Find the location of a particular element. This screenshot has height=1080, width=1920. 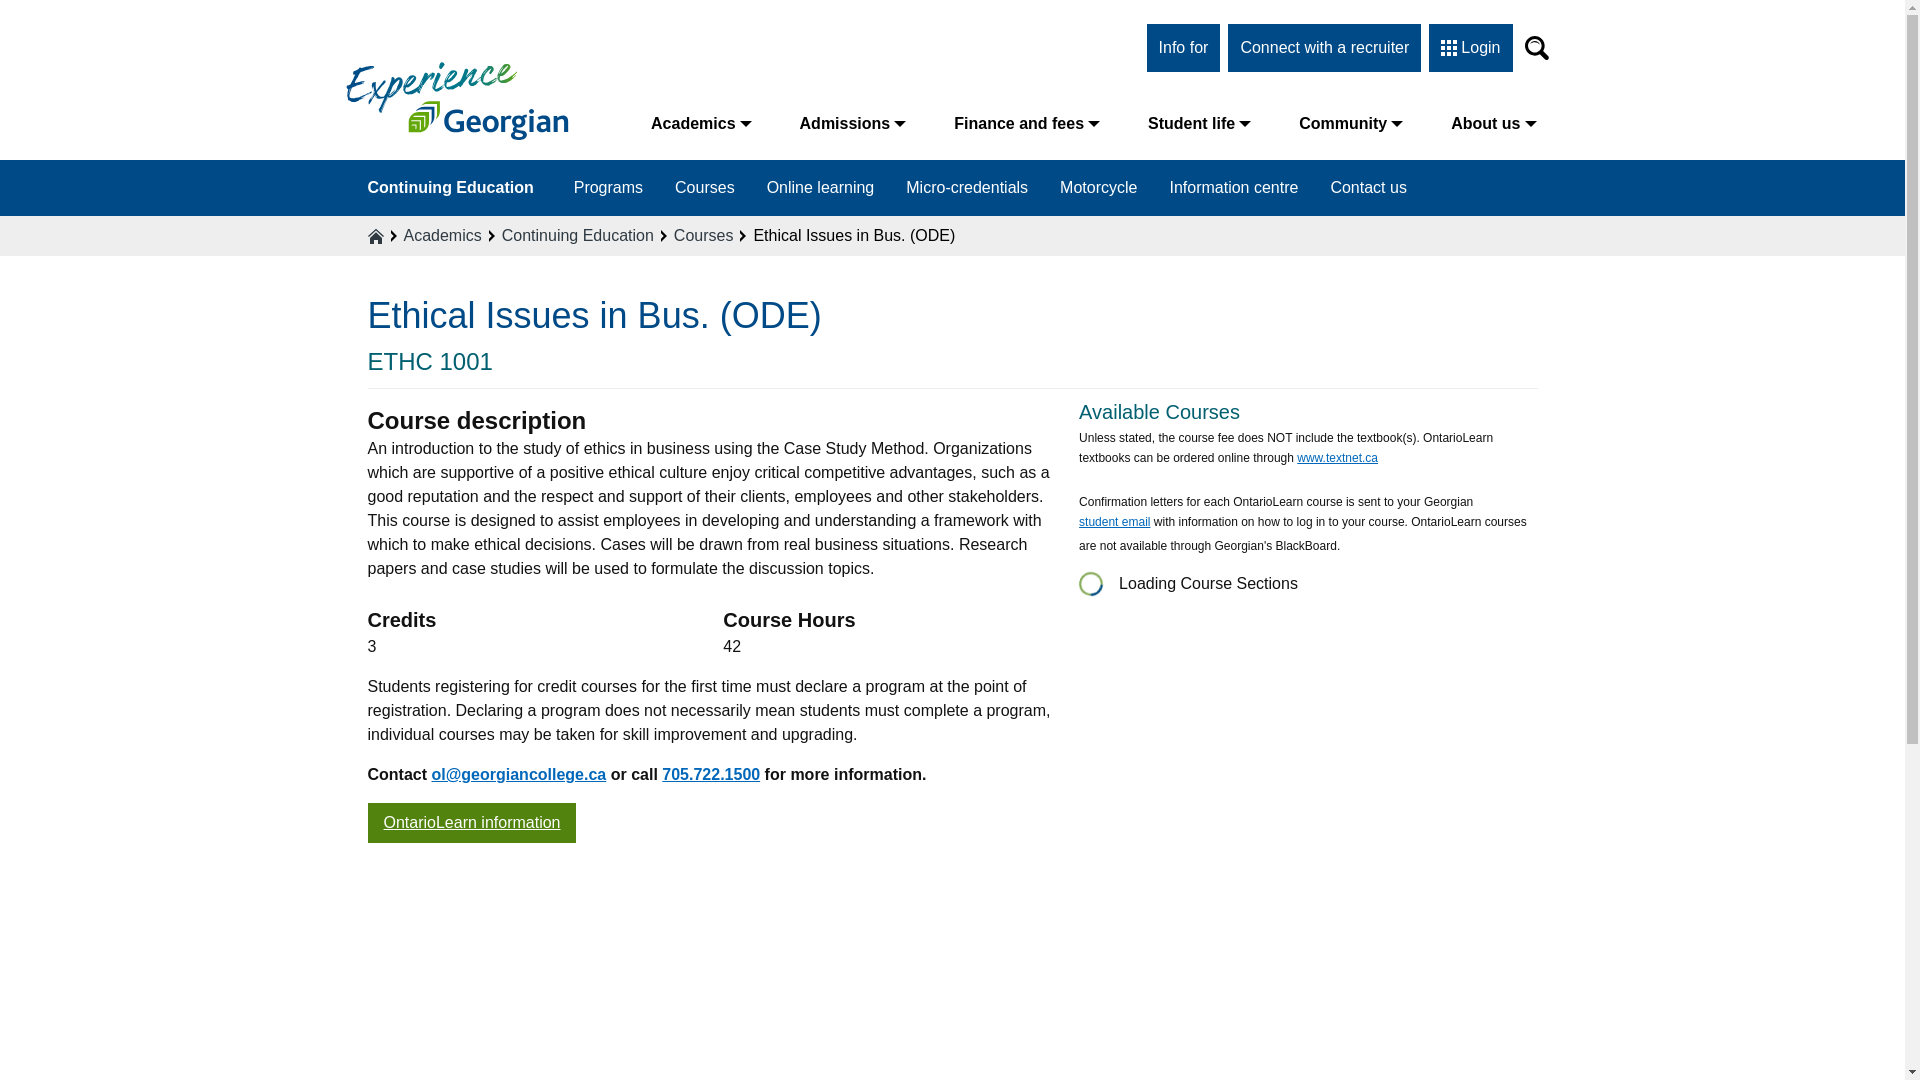

Community is located at coordinates (1350, 123).